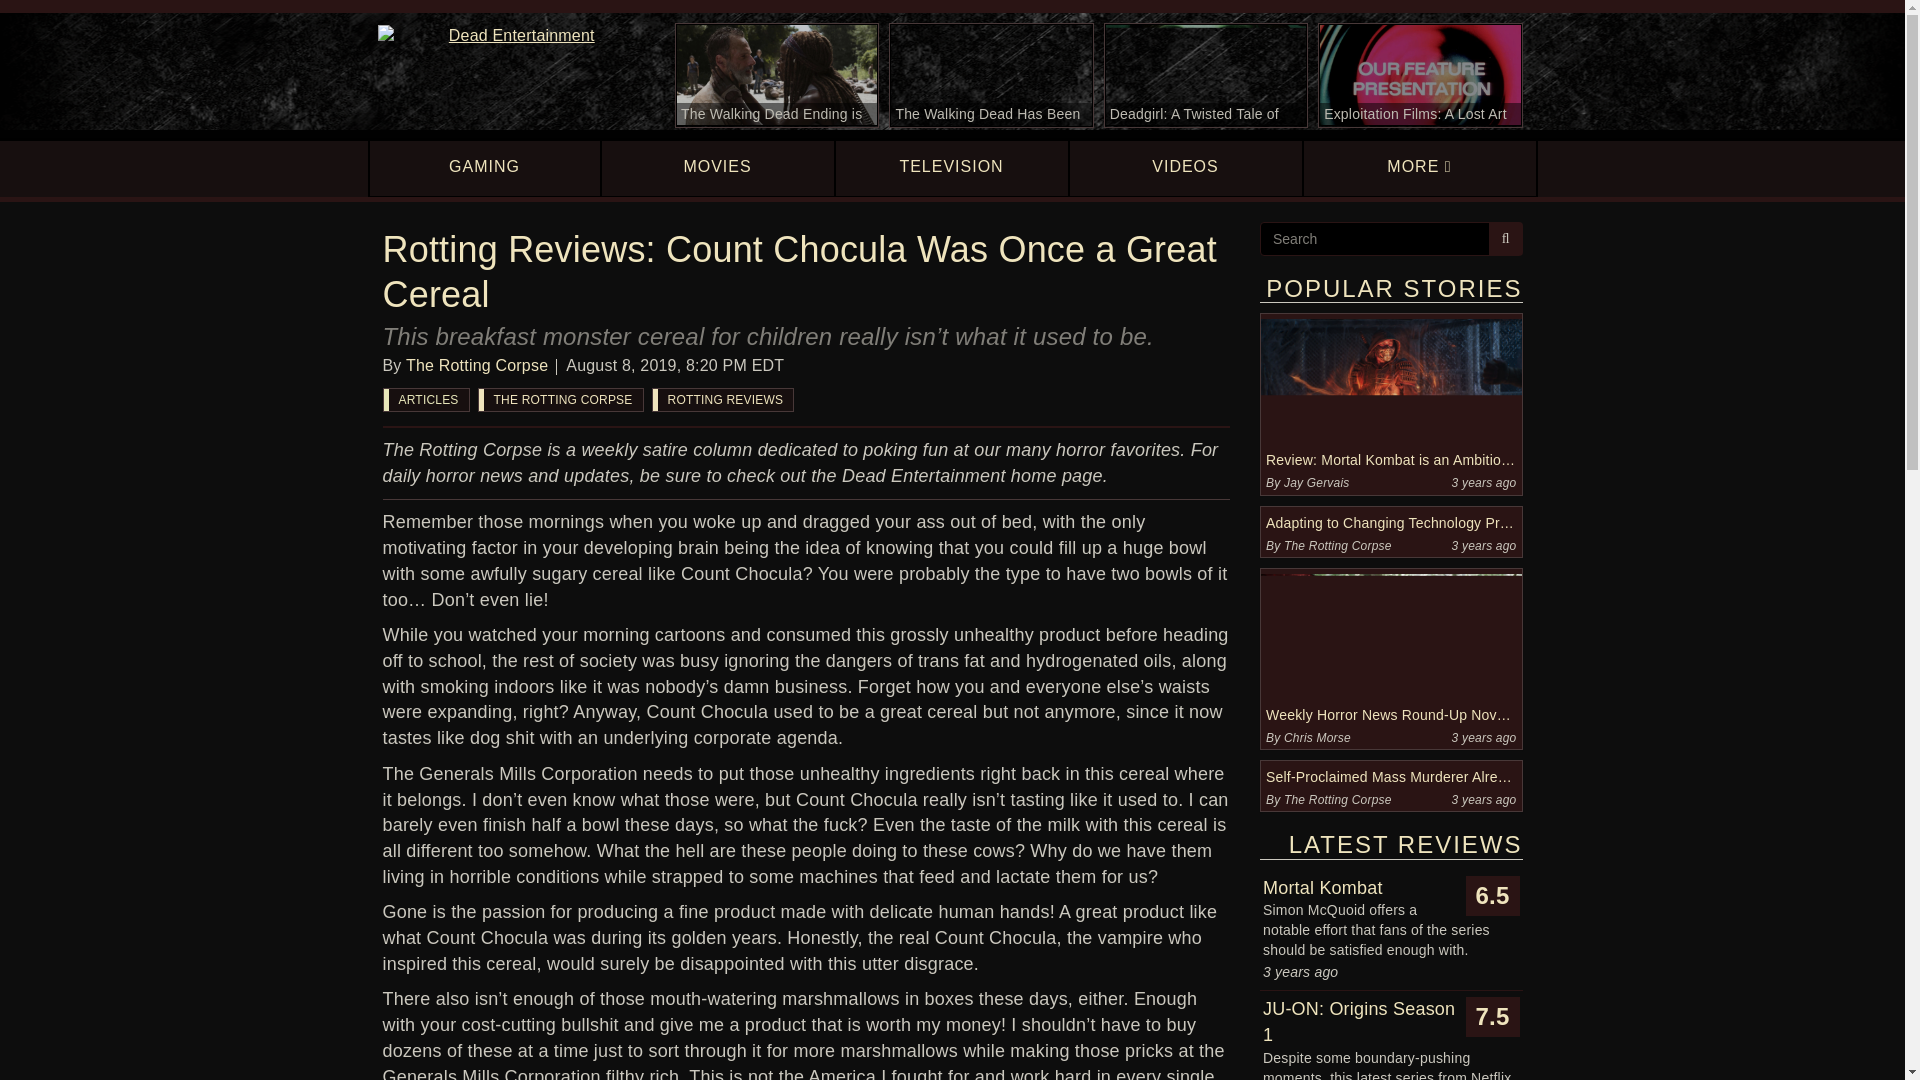  What do you see at coordinates (1316, 483) in the screenshot?
I see `Jay Gervais` at bounding box center [1316, 483].